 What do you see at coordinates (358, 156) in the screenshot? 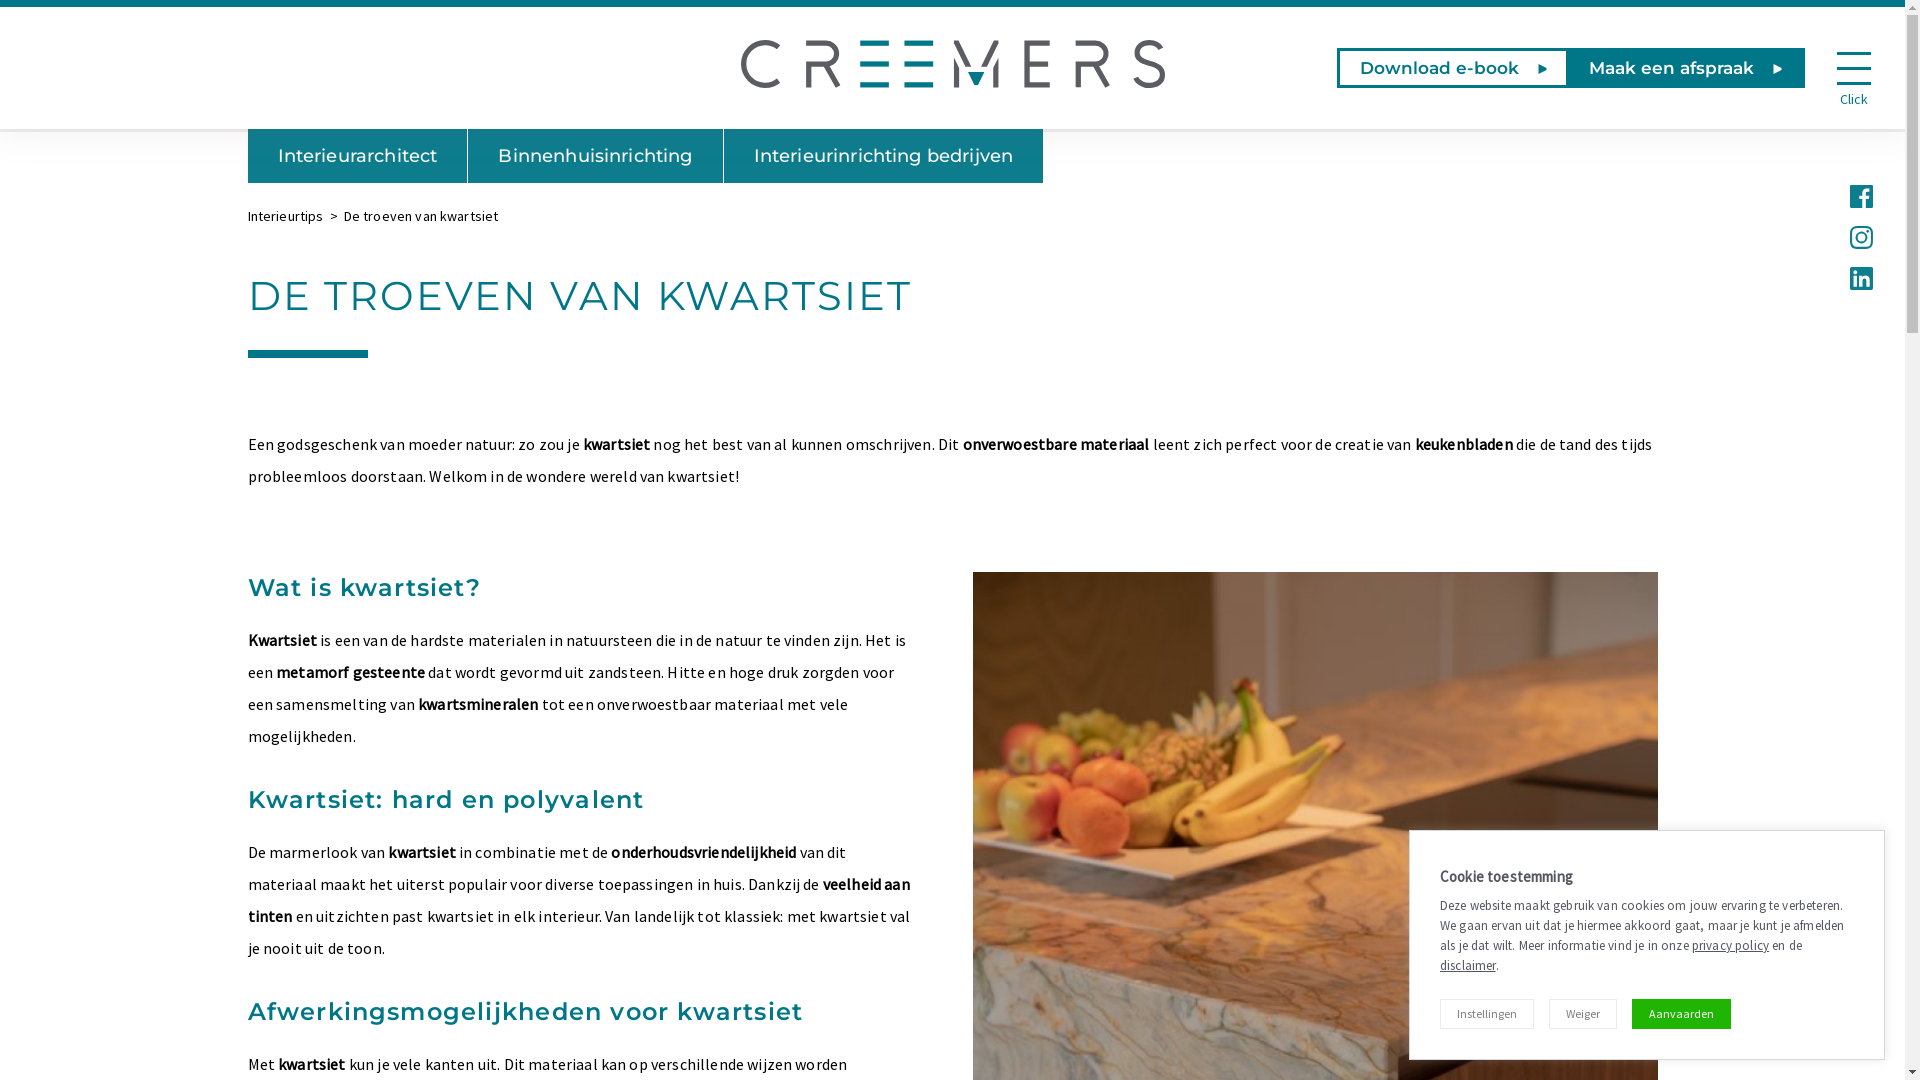
I see `Interieurarchitect` at bounding box center [358, 156].